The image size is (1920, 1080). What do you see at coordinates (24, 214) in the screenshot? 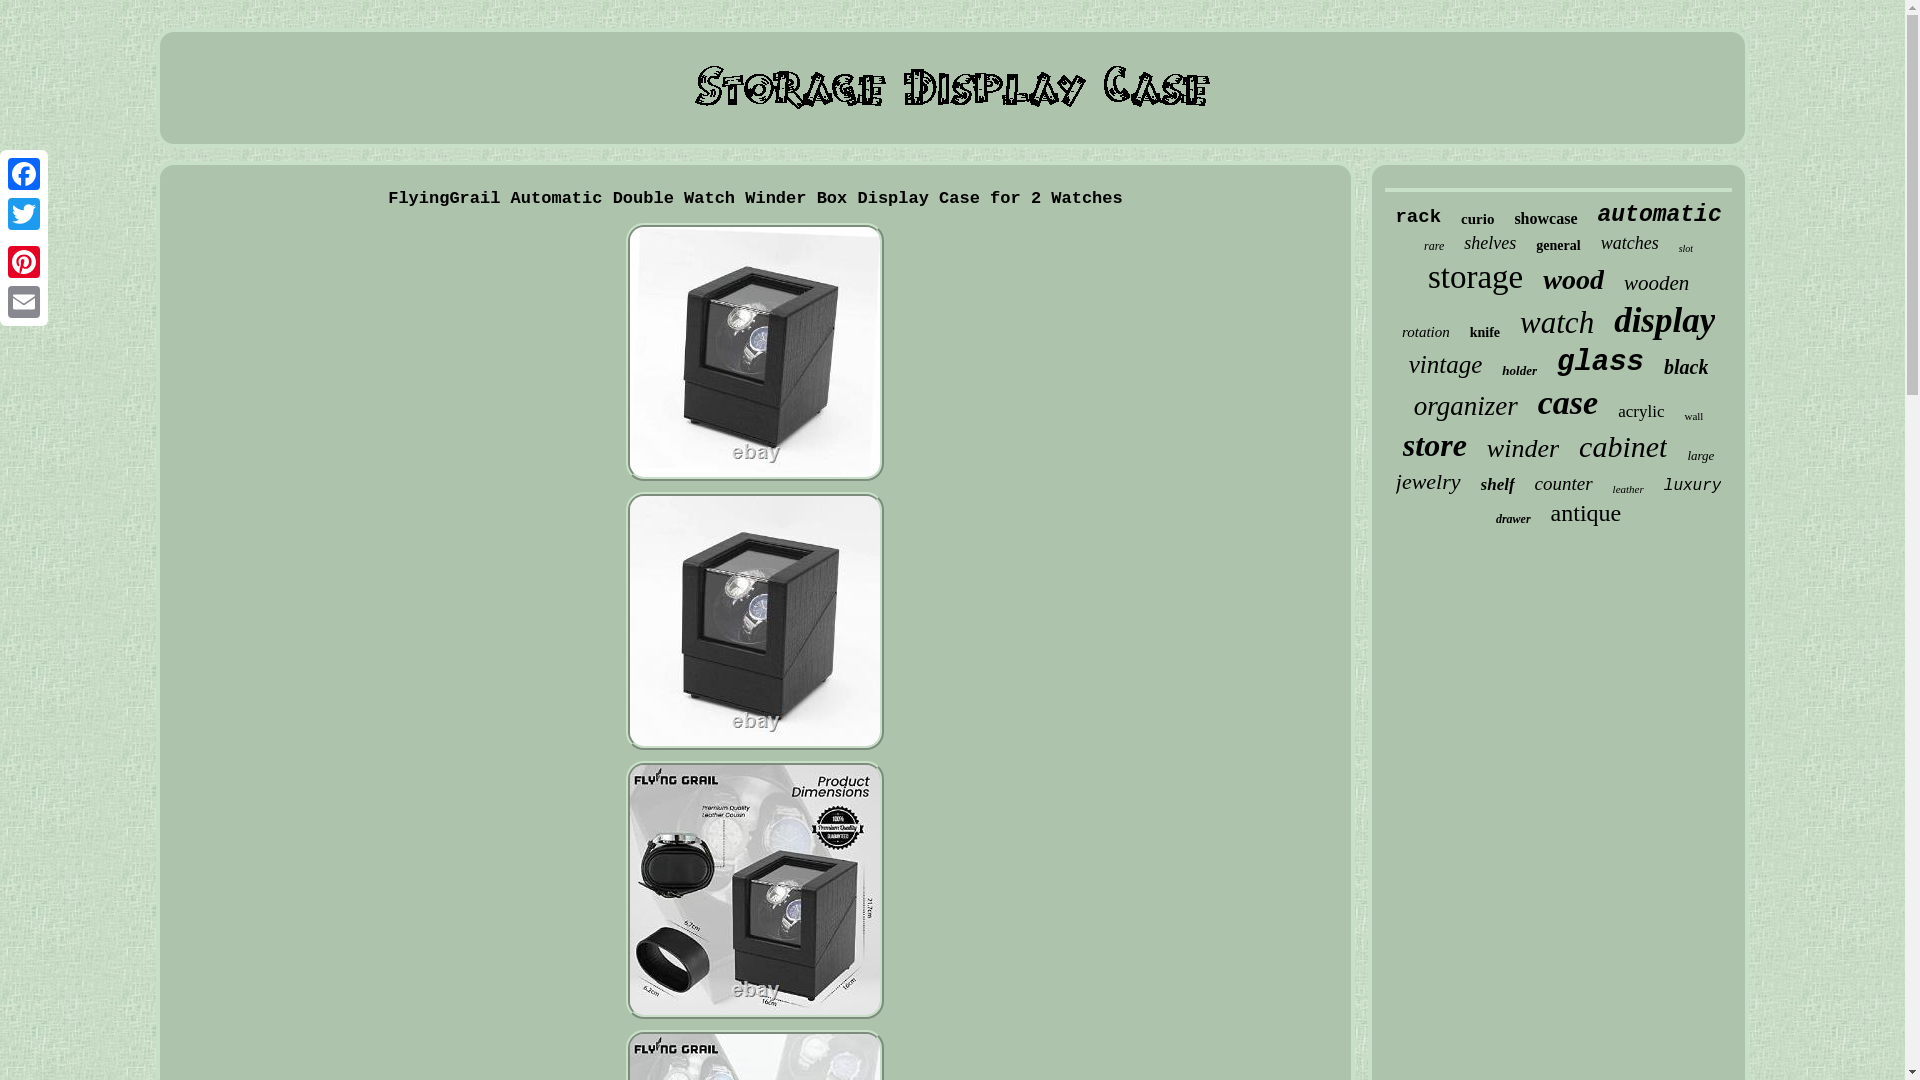
I see `Twitter` at bounding box center [24, 214].